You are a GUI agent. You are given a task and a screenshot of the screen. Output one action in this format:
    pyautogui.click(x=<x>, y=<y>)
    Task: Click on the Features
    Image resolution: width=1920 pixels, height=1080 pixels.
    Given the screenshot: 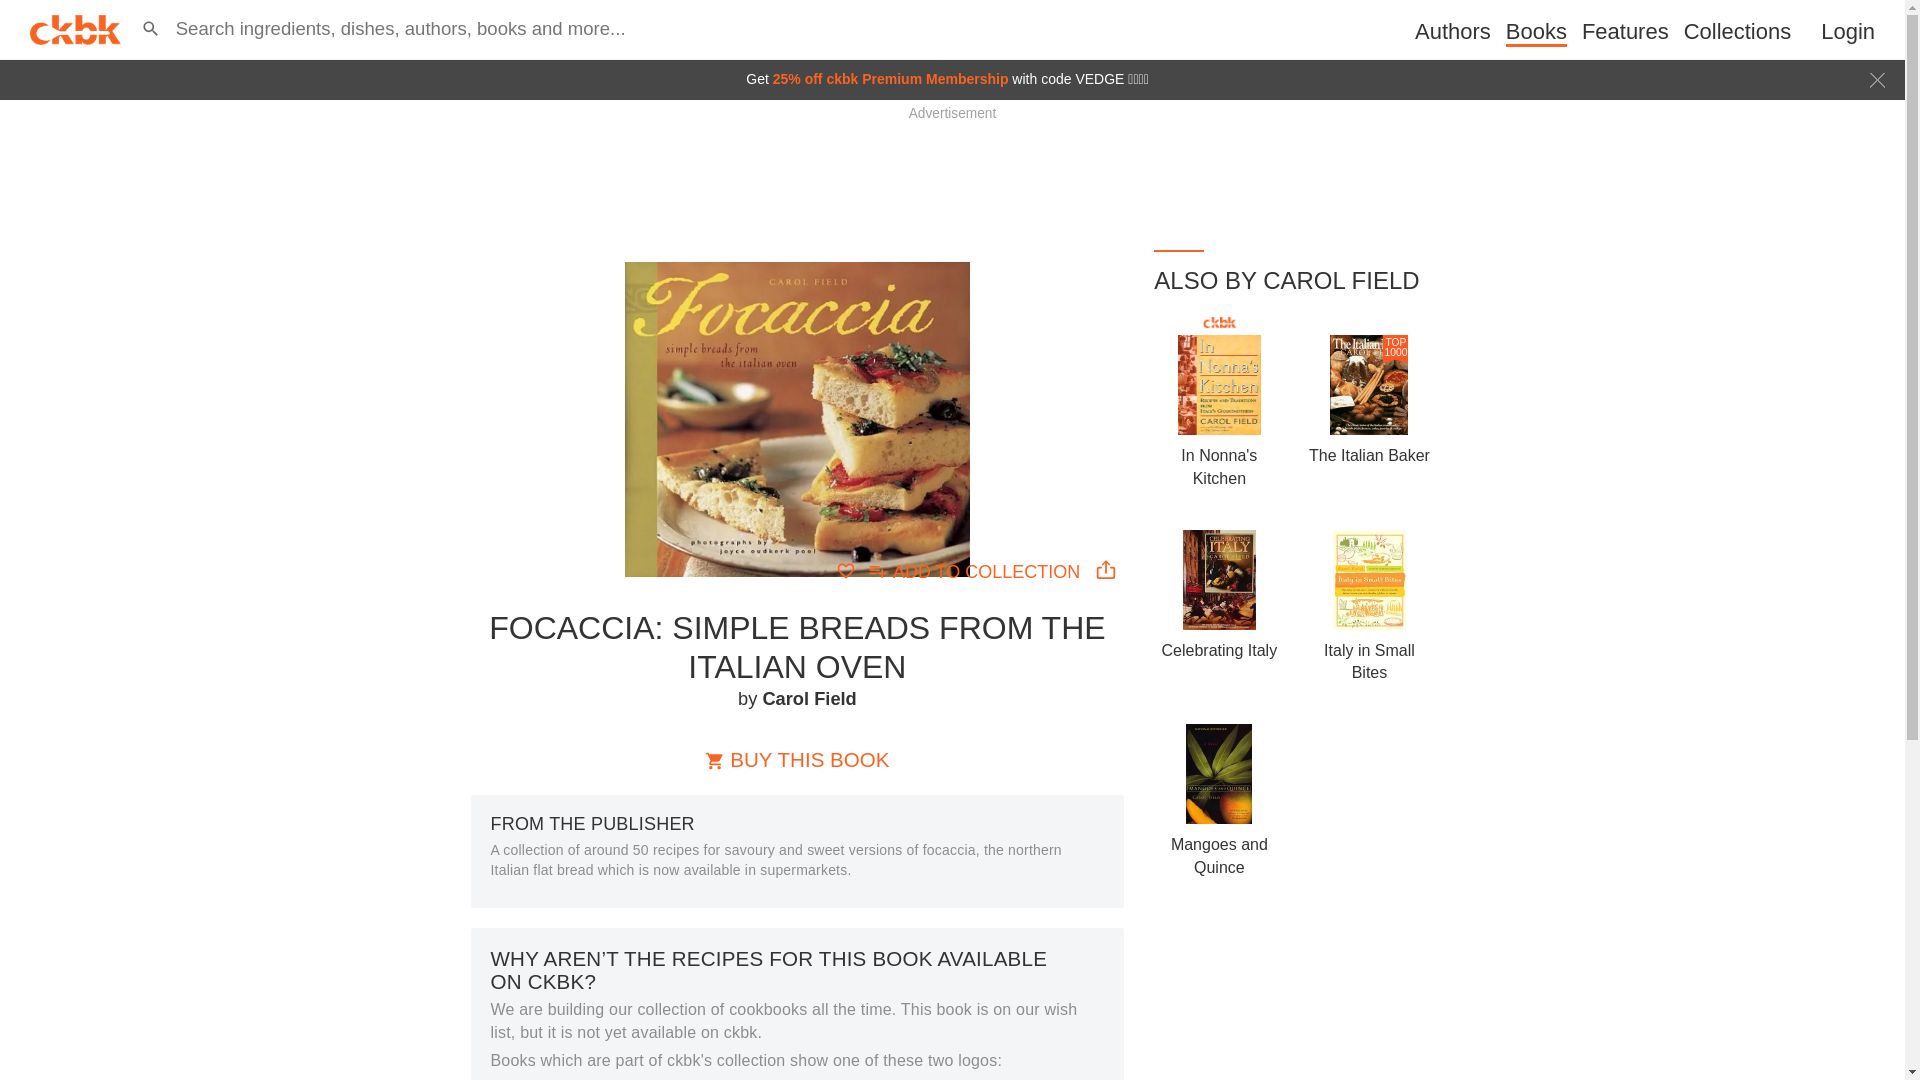 What is the action you would take?
    pyautogui.click(x=1625, y=32)
    